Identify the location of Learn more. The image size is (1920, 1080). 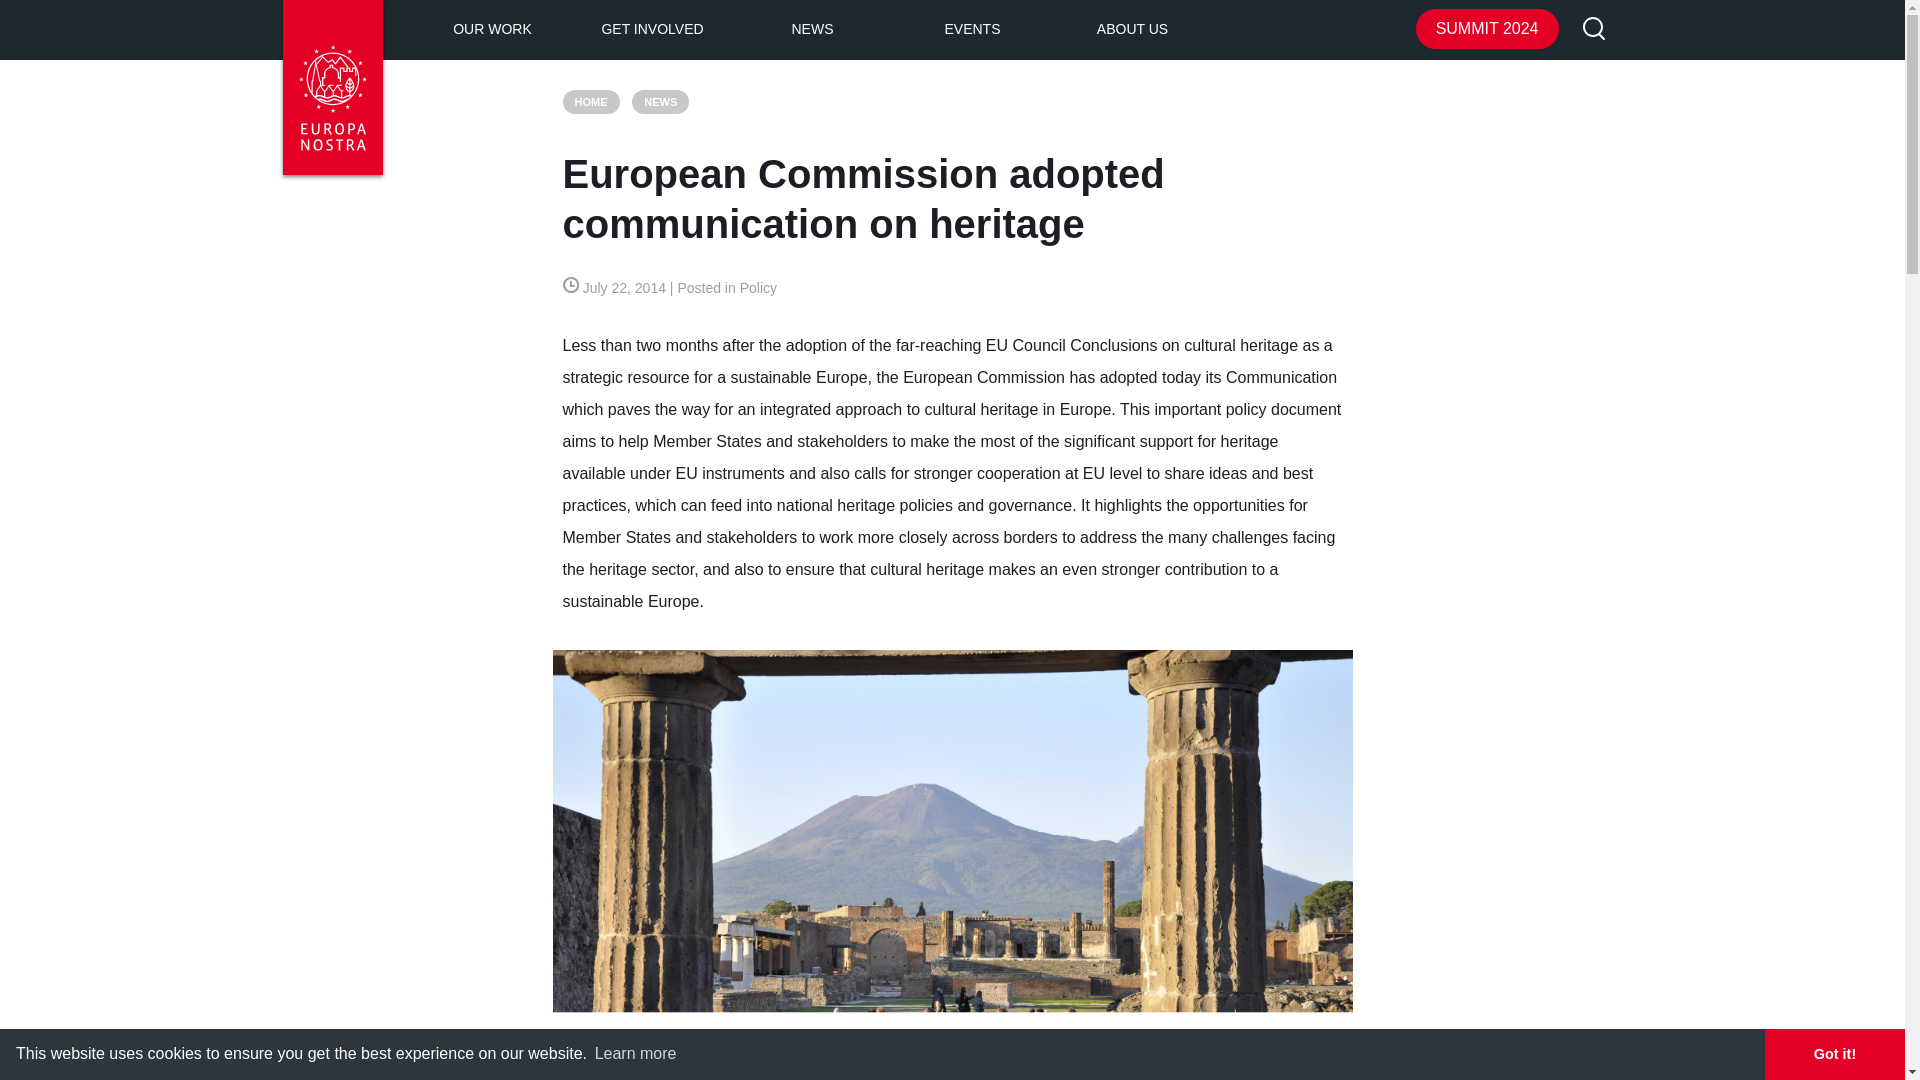
(635, 1054).